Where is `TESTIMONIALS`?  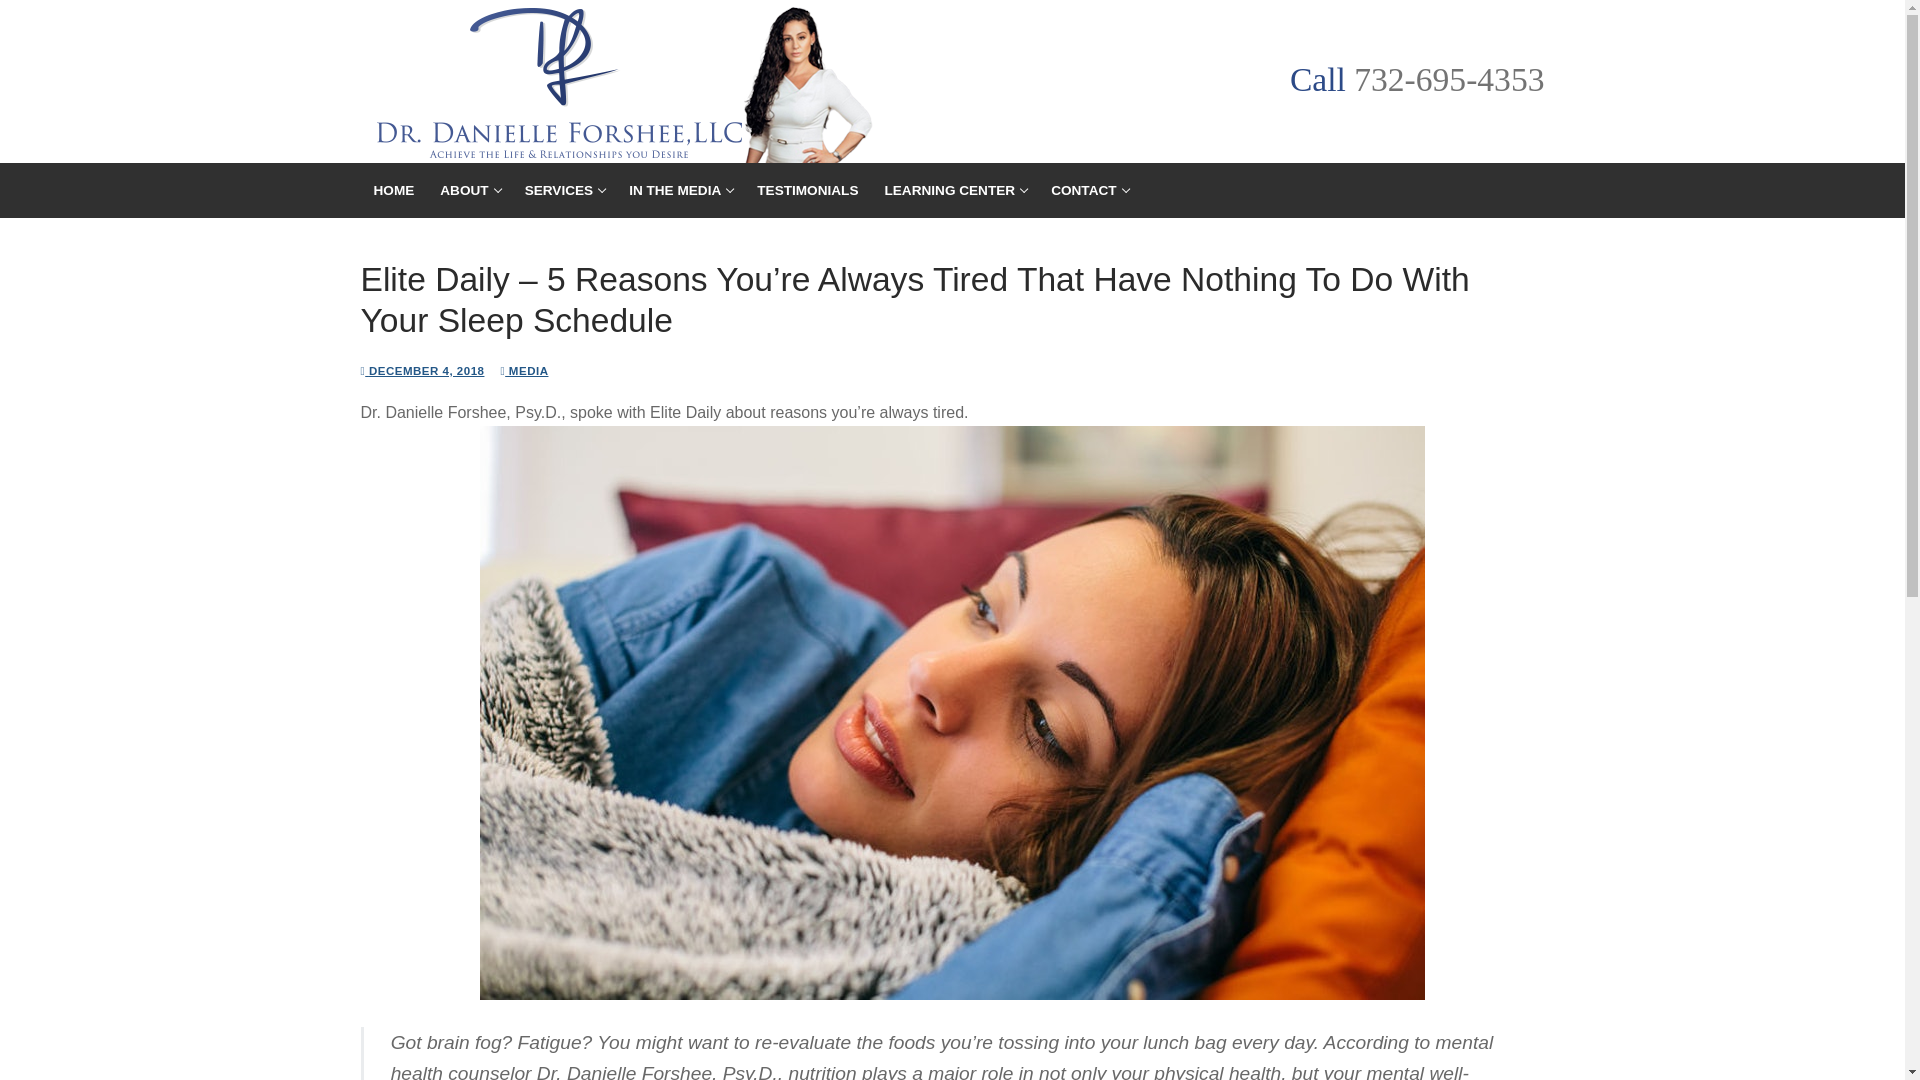 TESTIMONIALS is located at coordinates (808, 190).